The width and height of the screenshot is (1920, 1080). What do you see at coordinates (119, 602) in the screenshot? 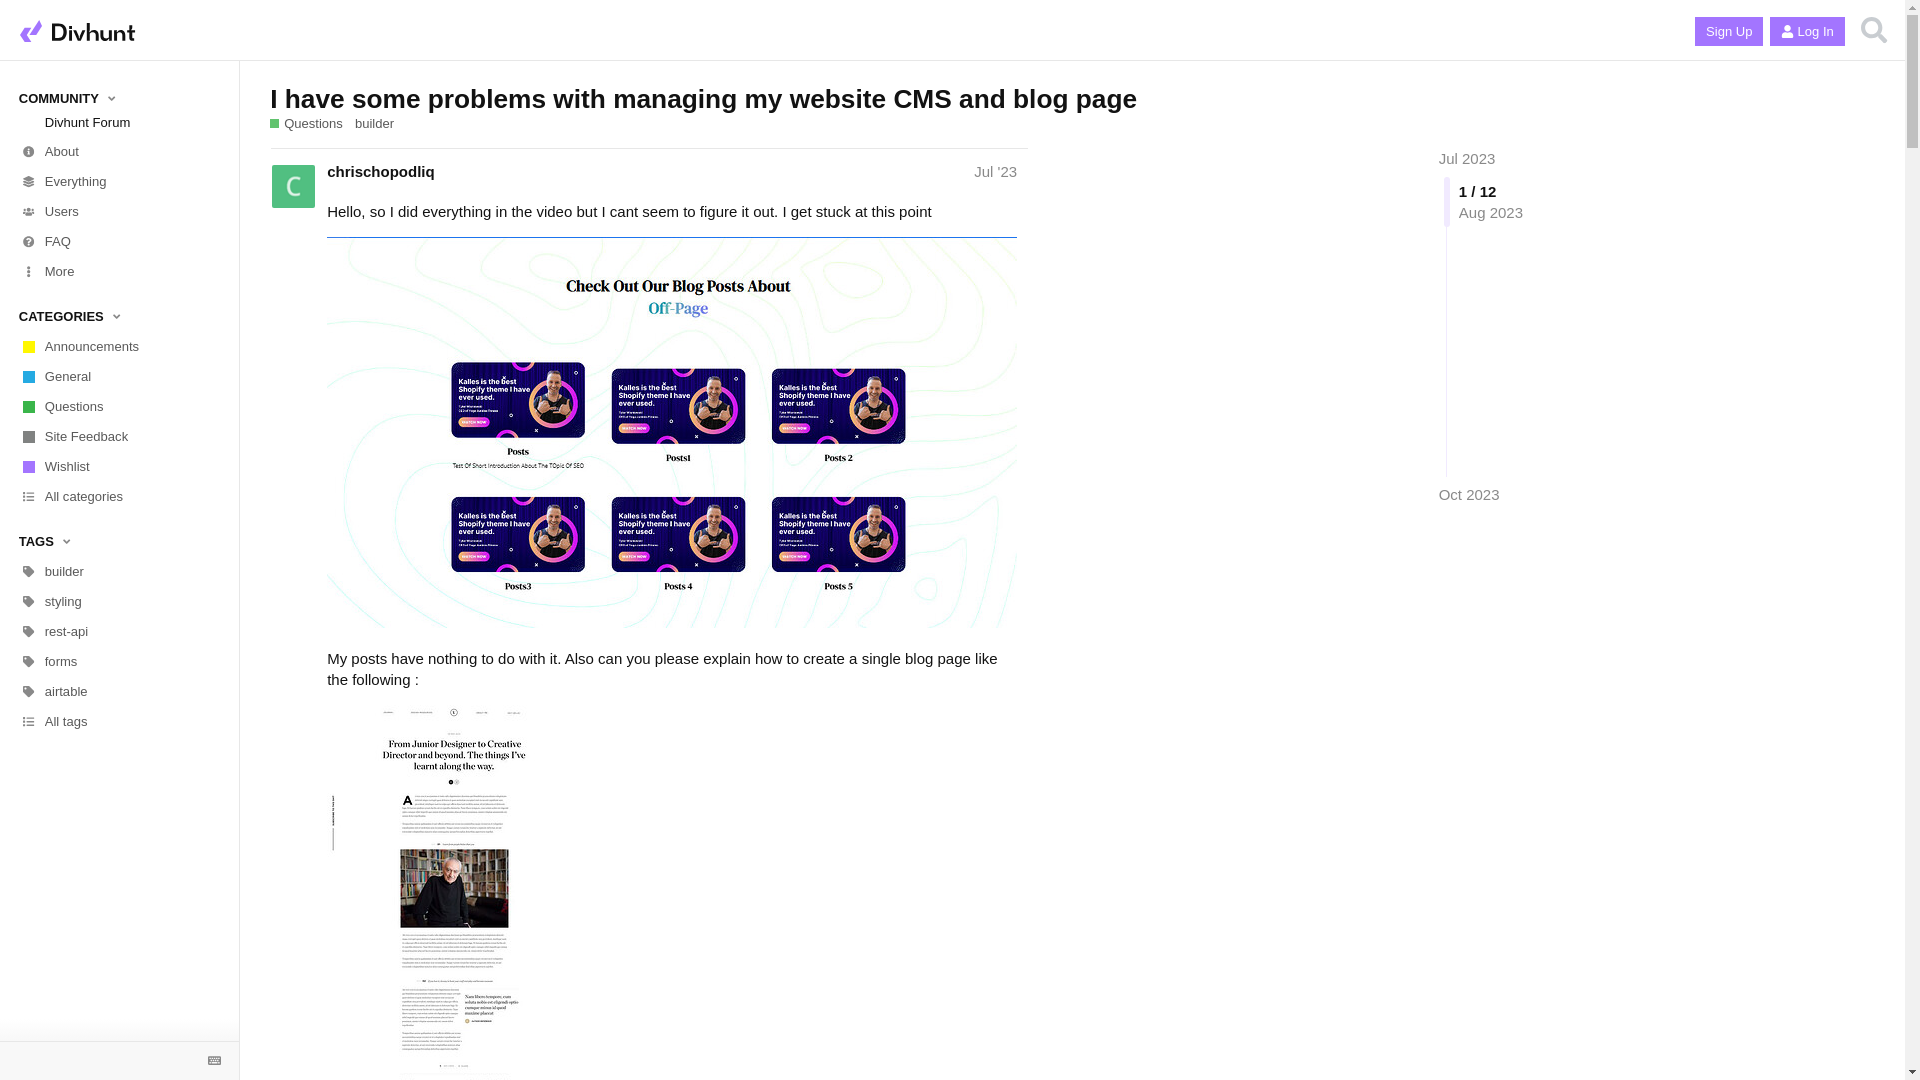
I see `styling` at bounding box center [119, 602].